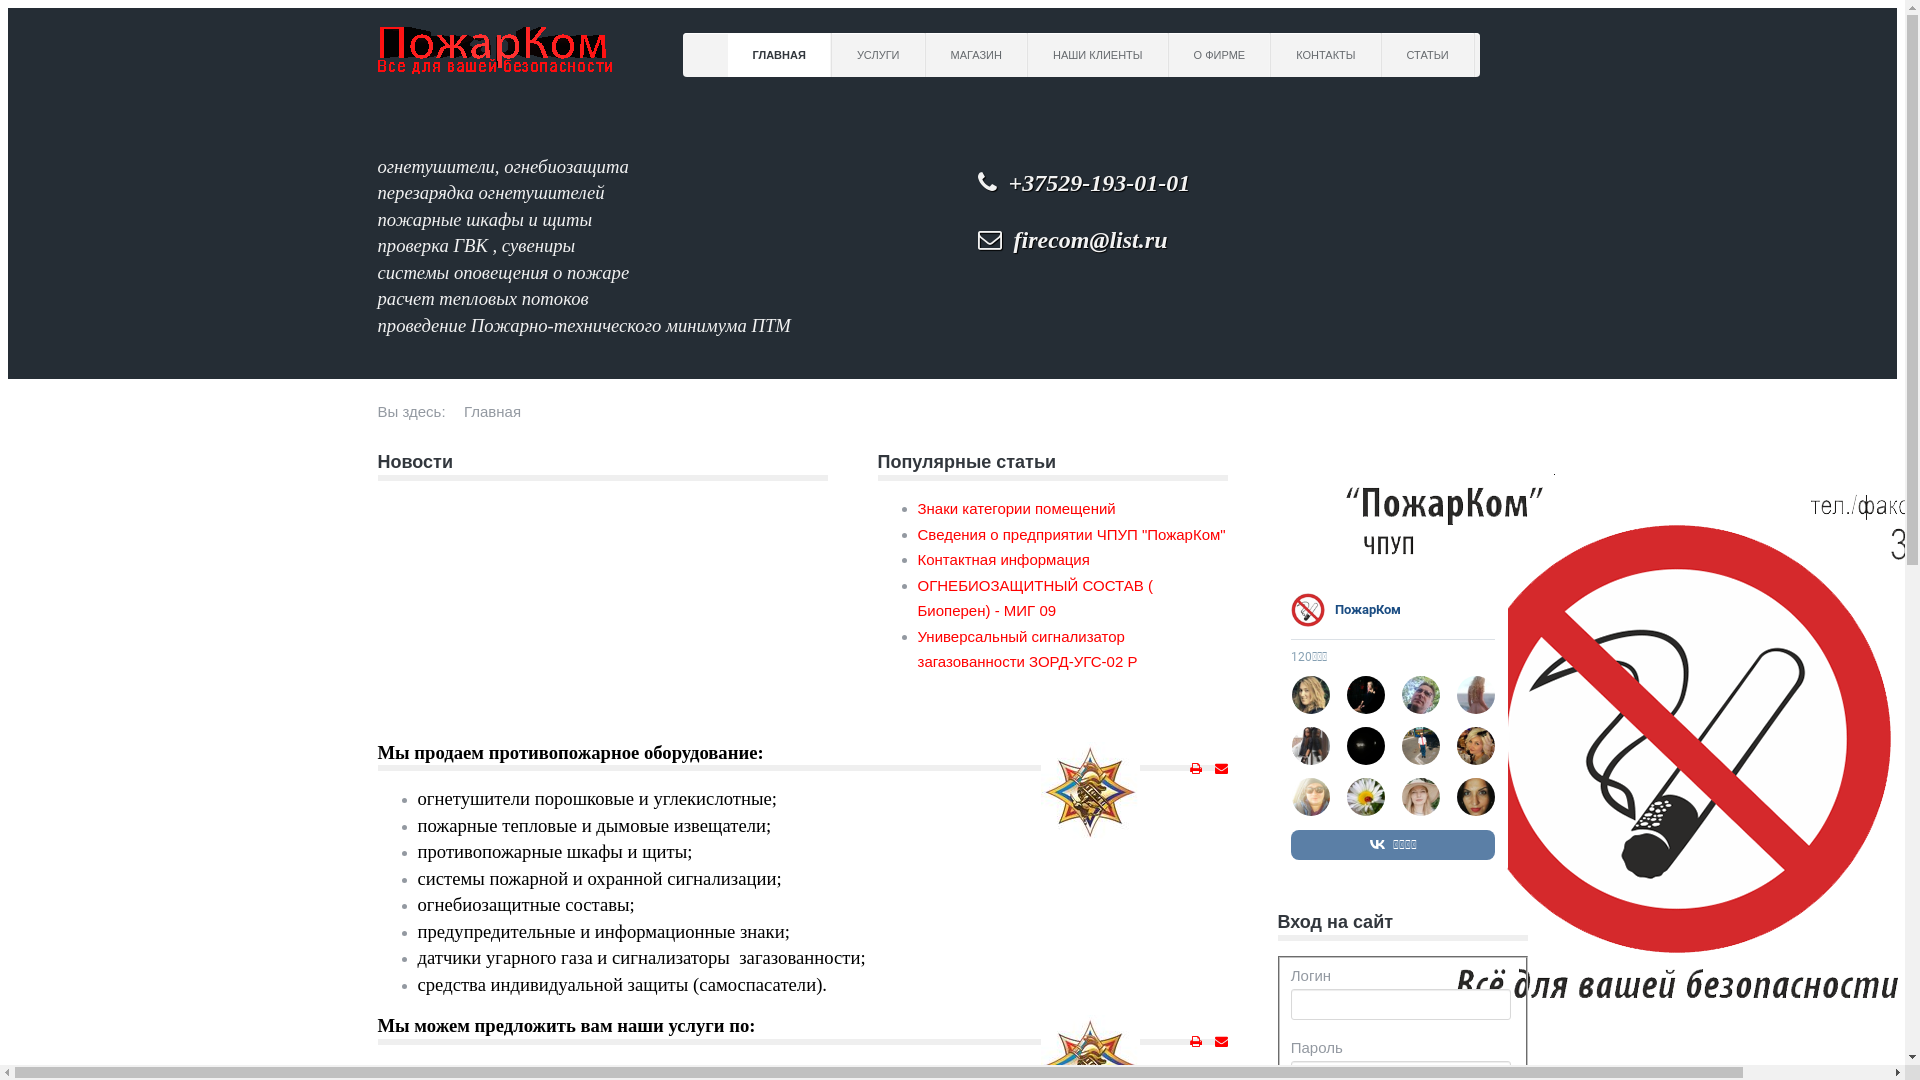 This screenshot has width=1920, height=1080. What do you see at coordinates (1085, 240) in the screenshot?
I see `  firecom@list.ru` at bounding box center [1085, 240].